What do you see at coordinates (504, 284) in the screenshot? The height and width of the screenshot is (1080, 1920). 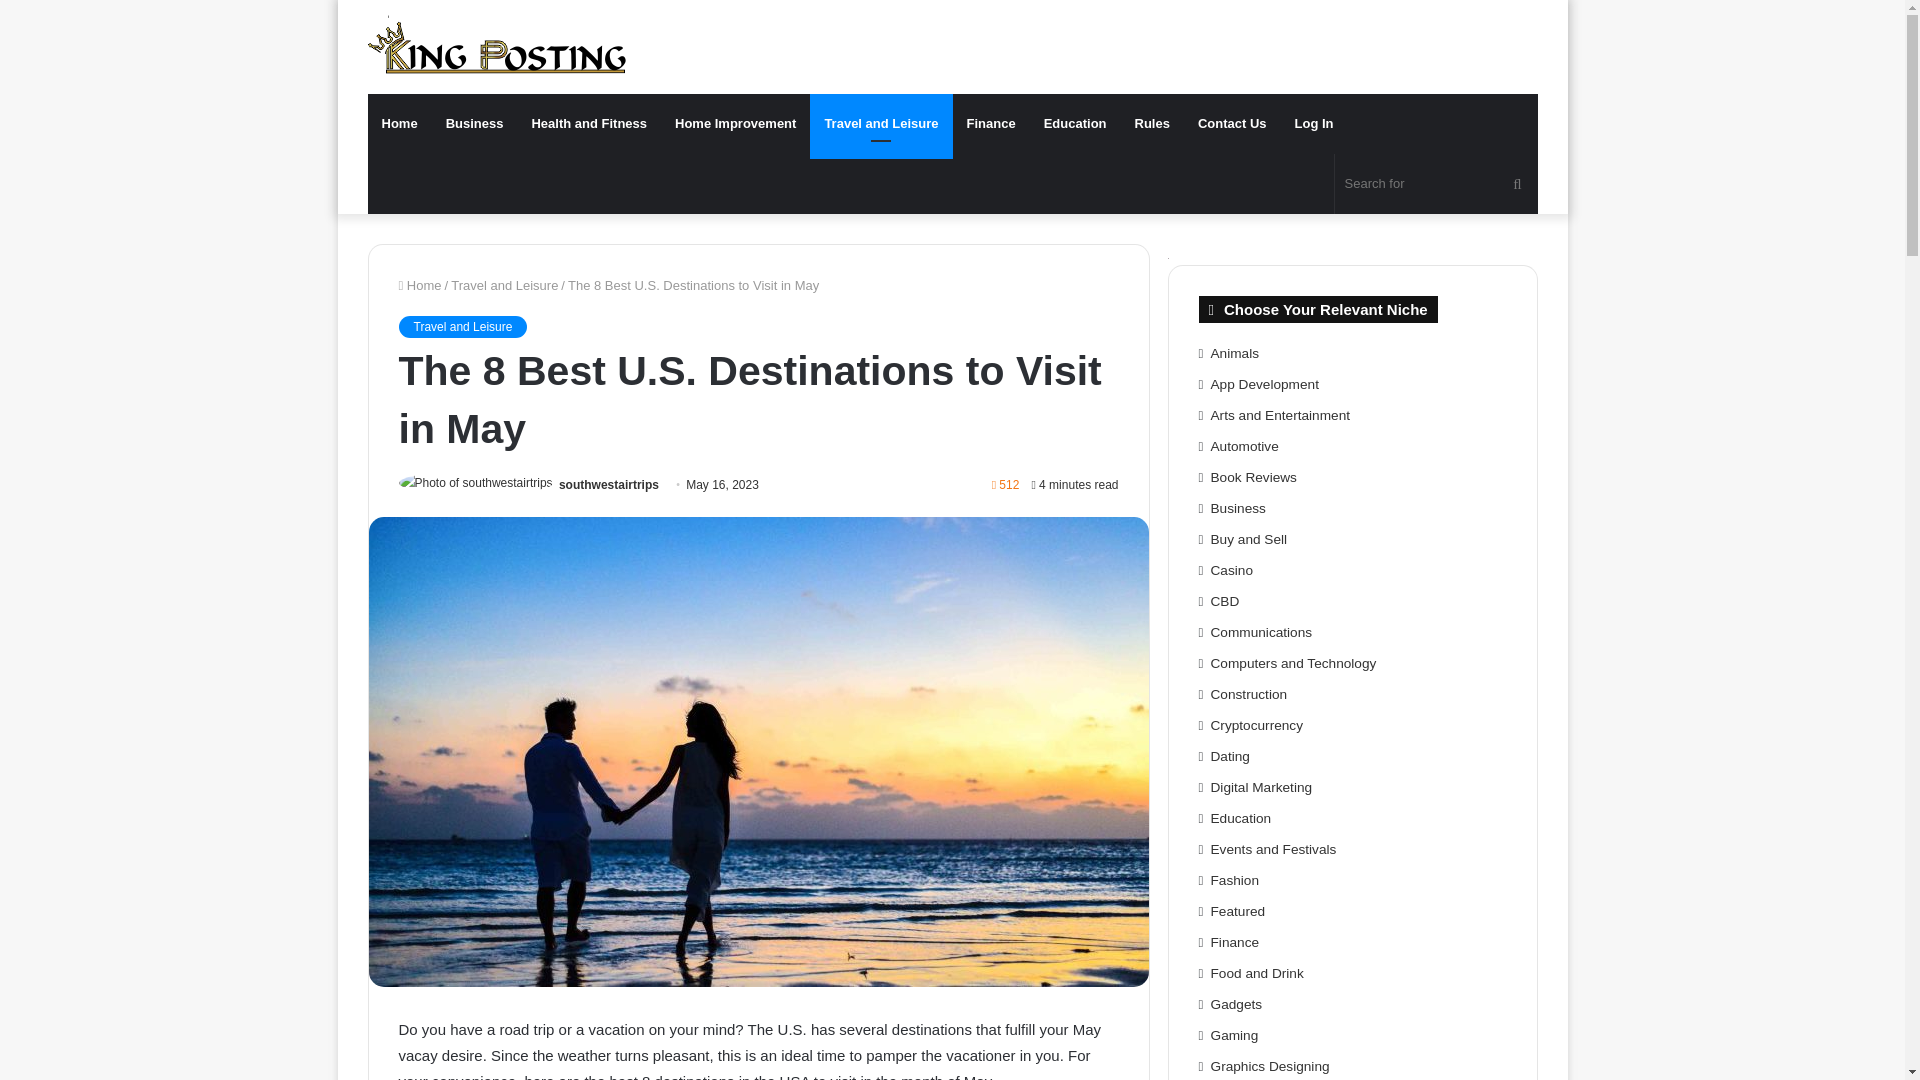 I see `Travel and Leisure` at bounding box center [504, 284].